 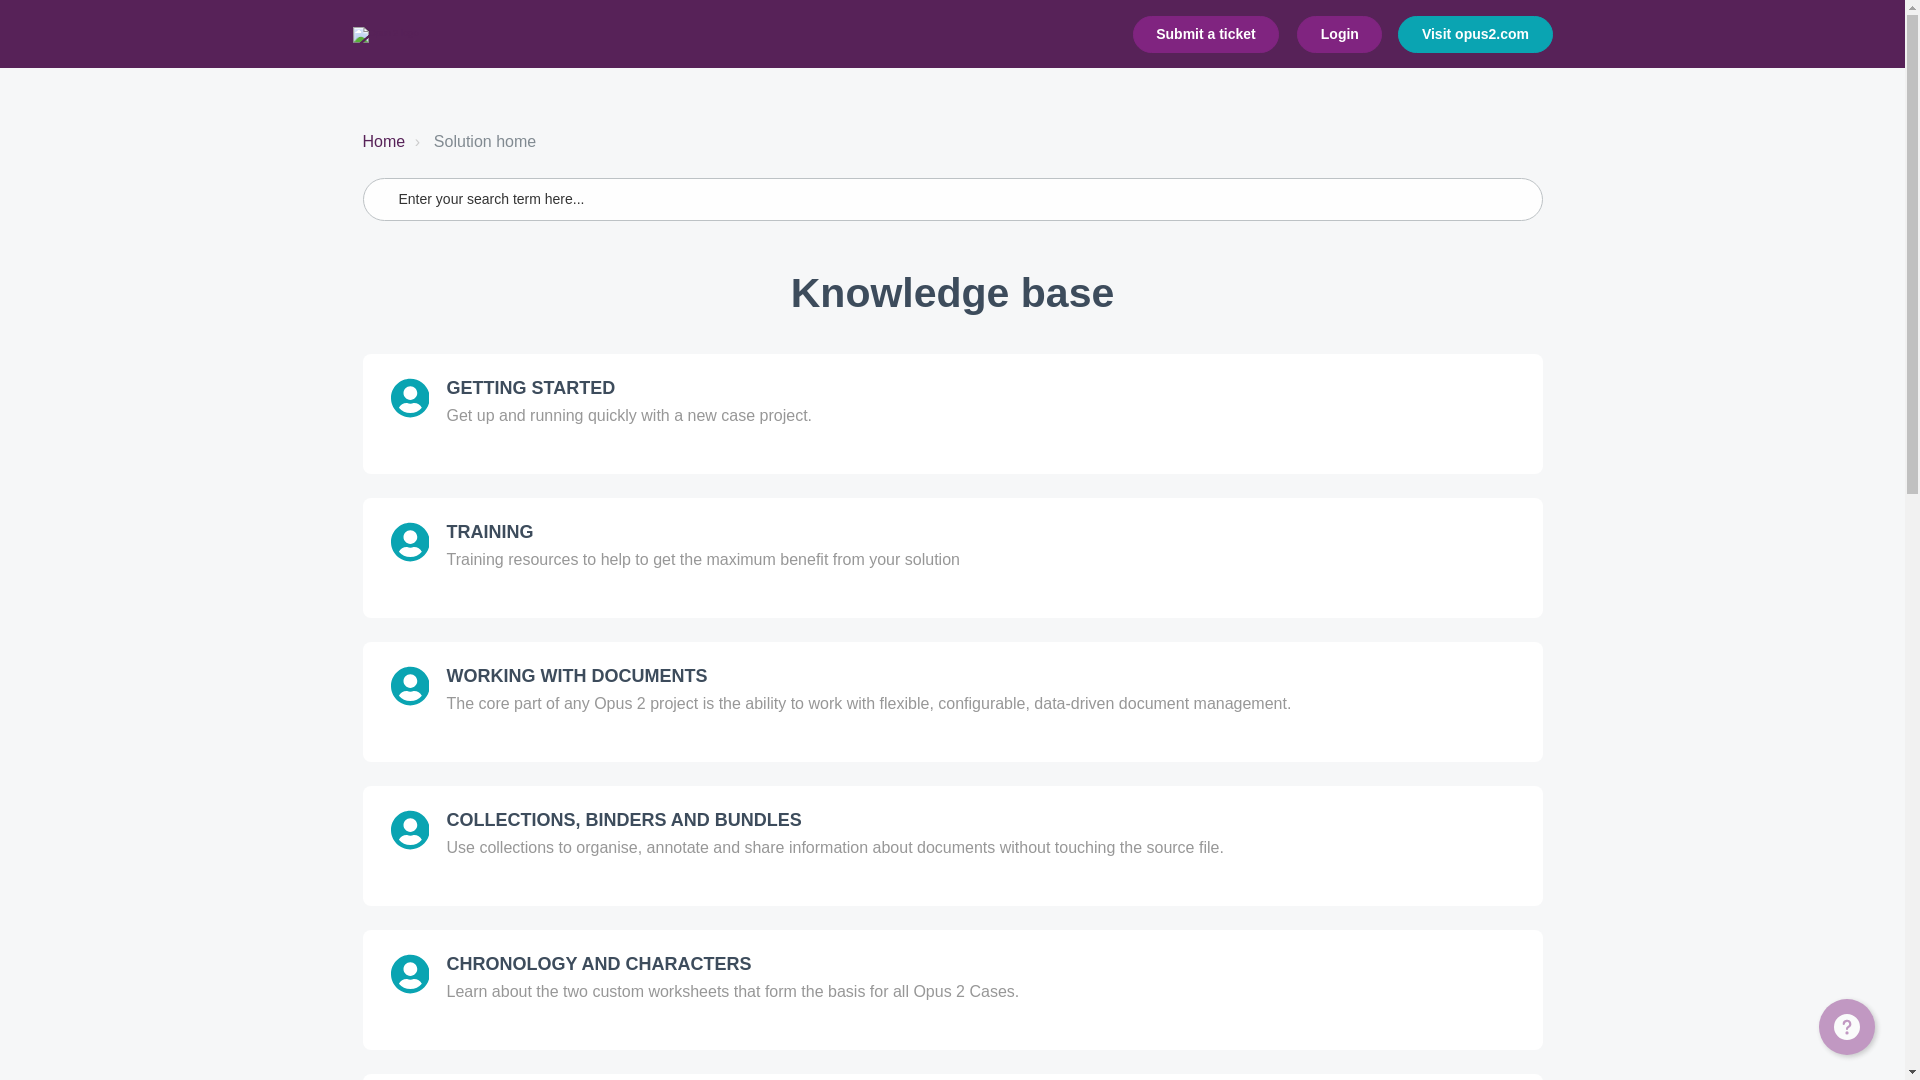 What do you see at coordinates (474, 142) in the screenshot?
I see `Solution home` at bounding box center [474, 142].